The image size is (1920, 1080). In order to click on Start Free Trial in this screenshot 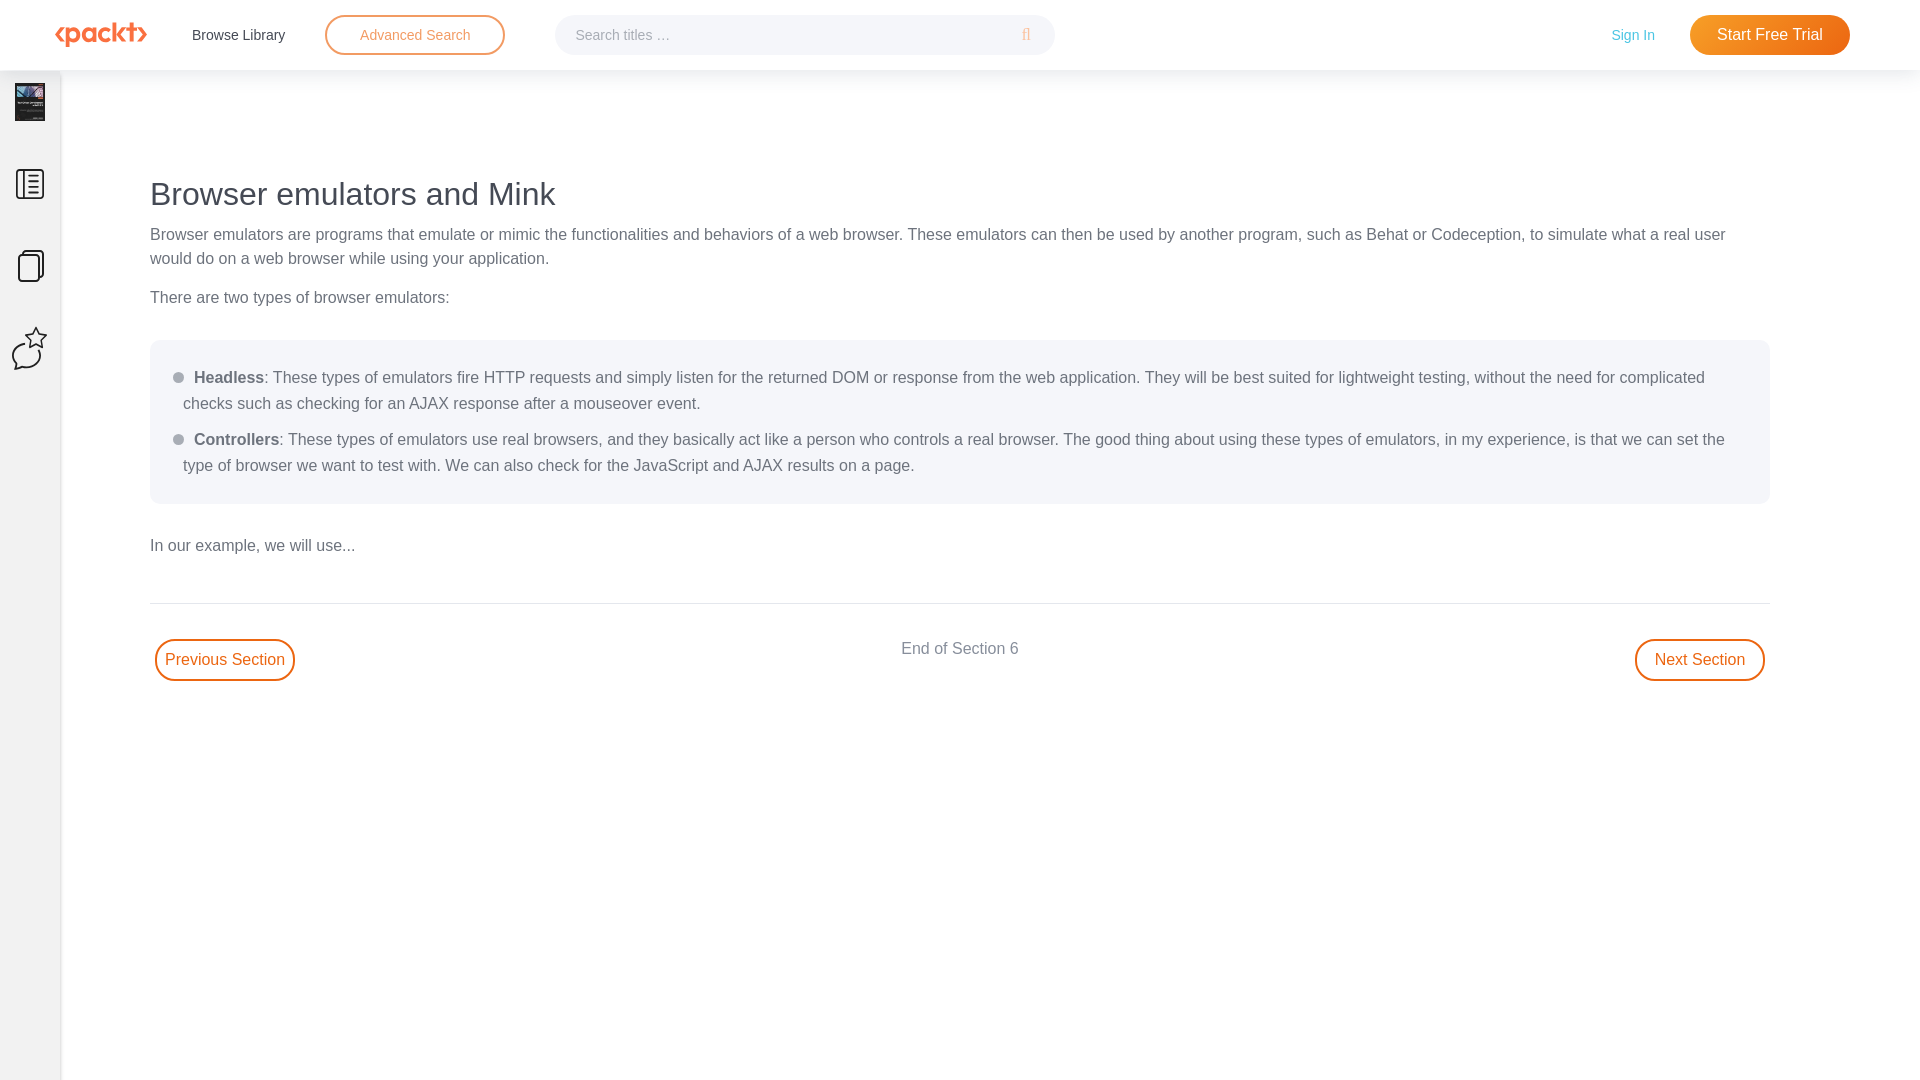, I will do `click(1770, 35)`.